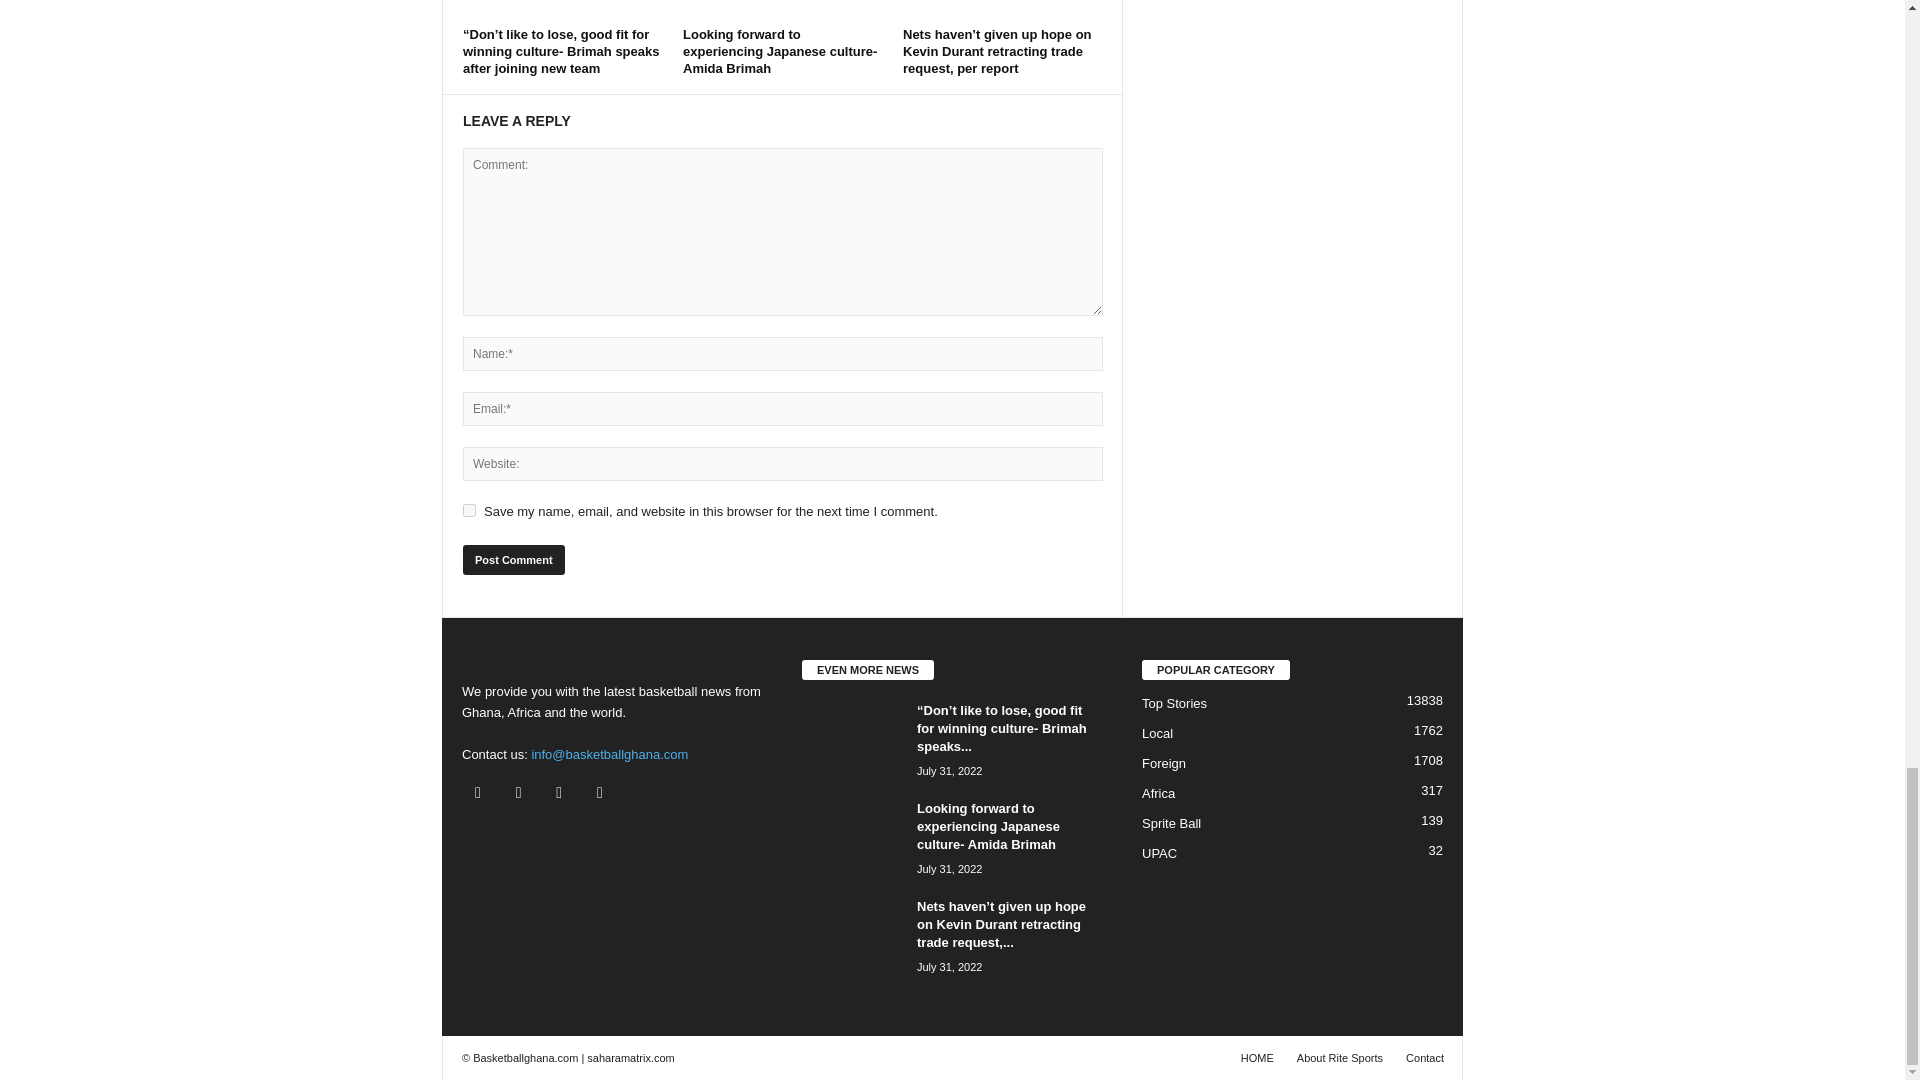 This screenshot has width=1920, height=1080. What do you see at coordinates (469, 510) in the screenshot?
I see `yes` at bounding box center [469, 510].